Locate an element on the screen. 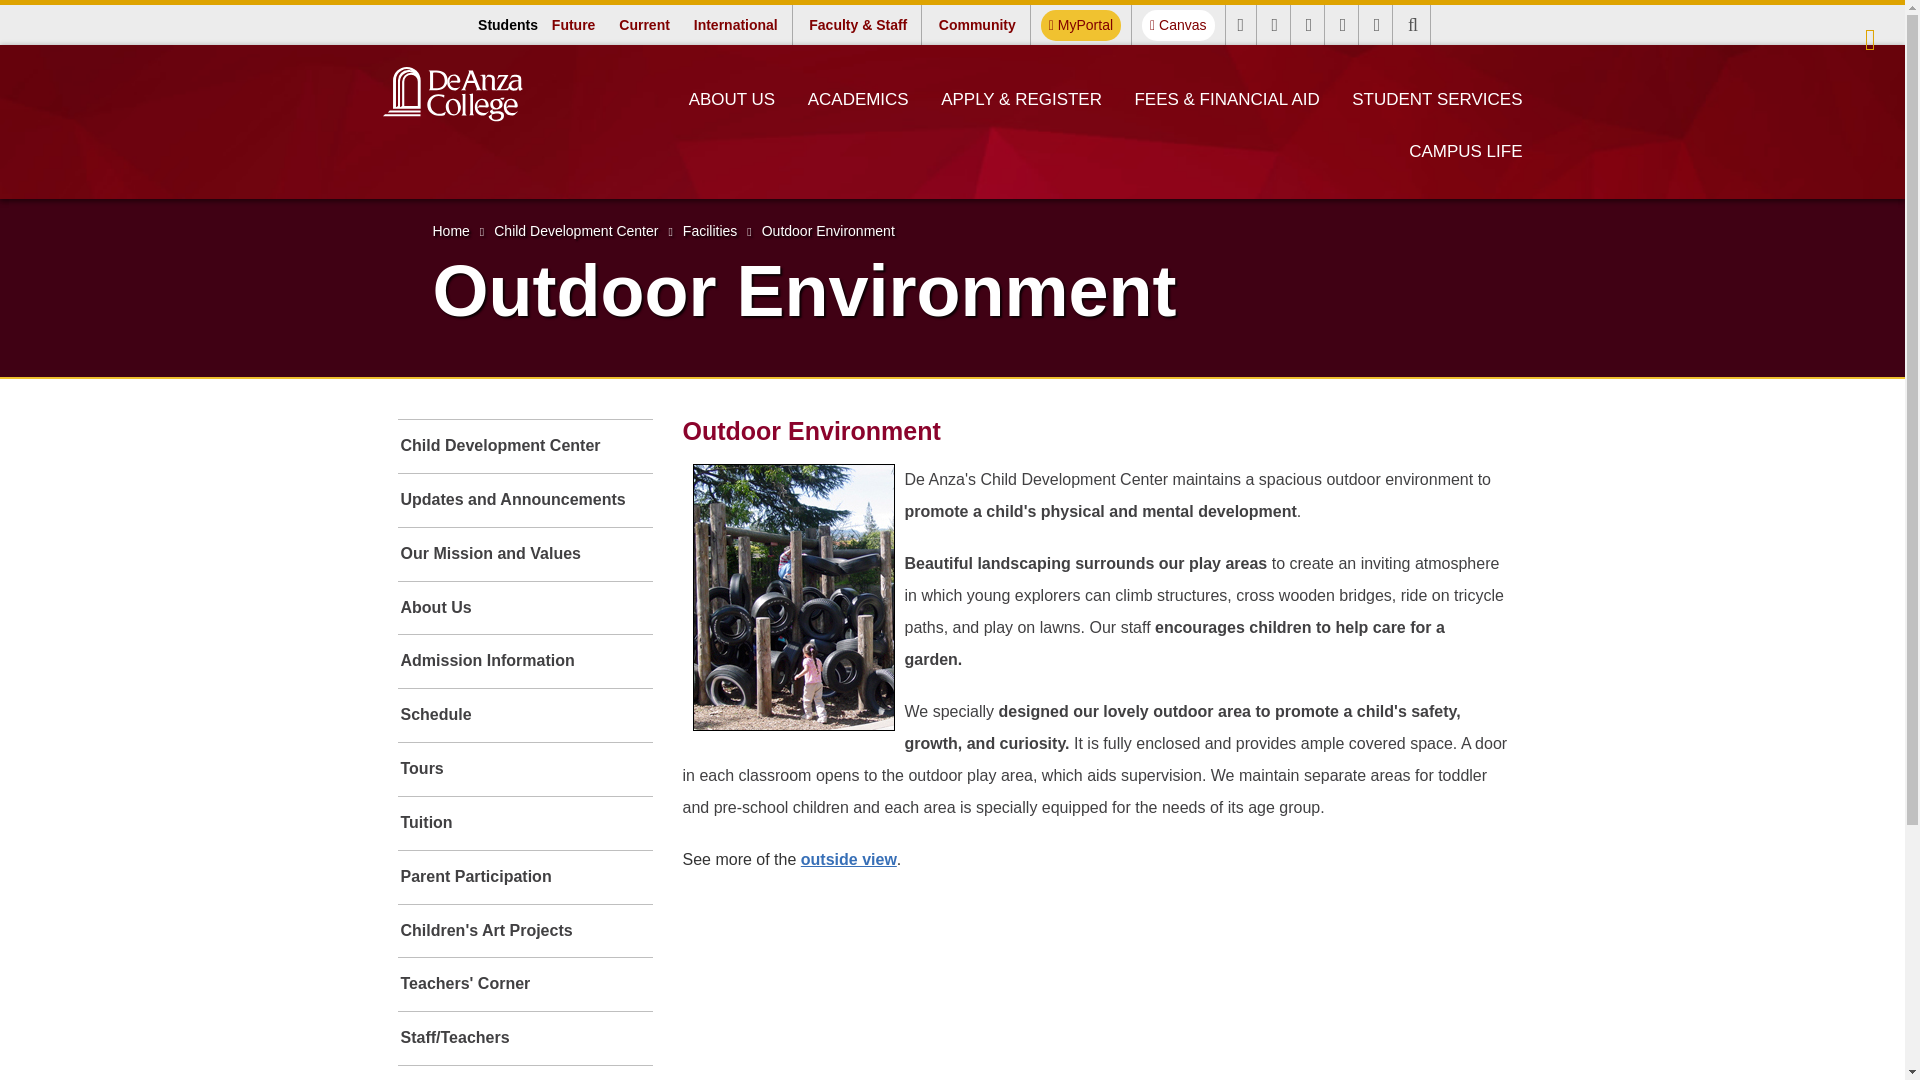 The height and width of the screenshot is (1080, 1920). Canvas is located at coordinates (1178, 25).